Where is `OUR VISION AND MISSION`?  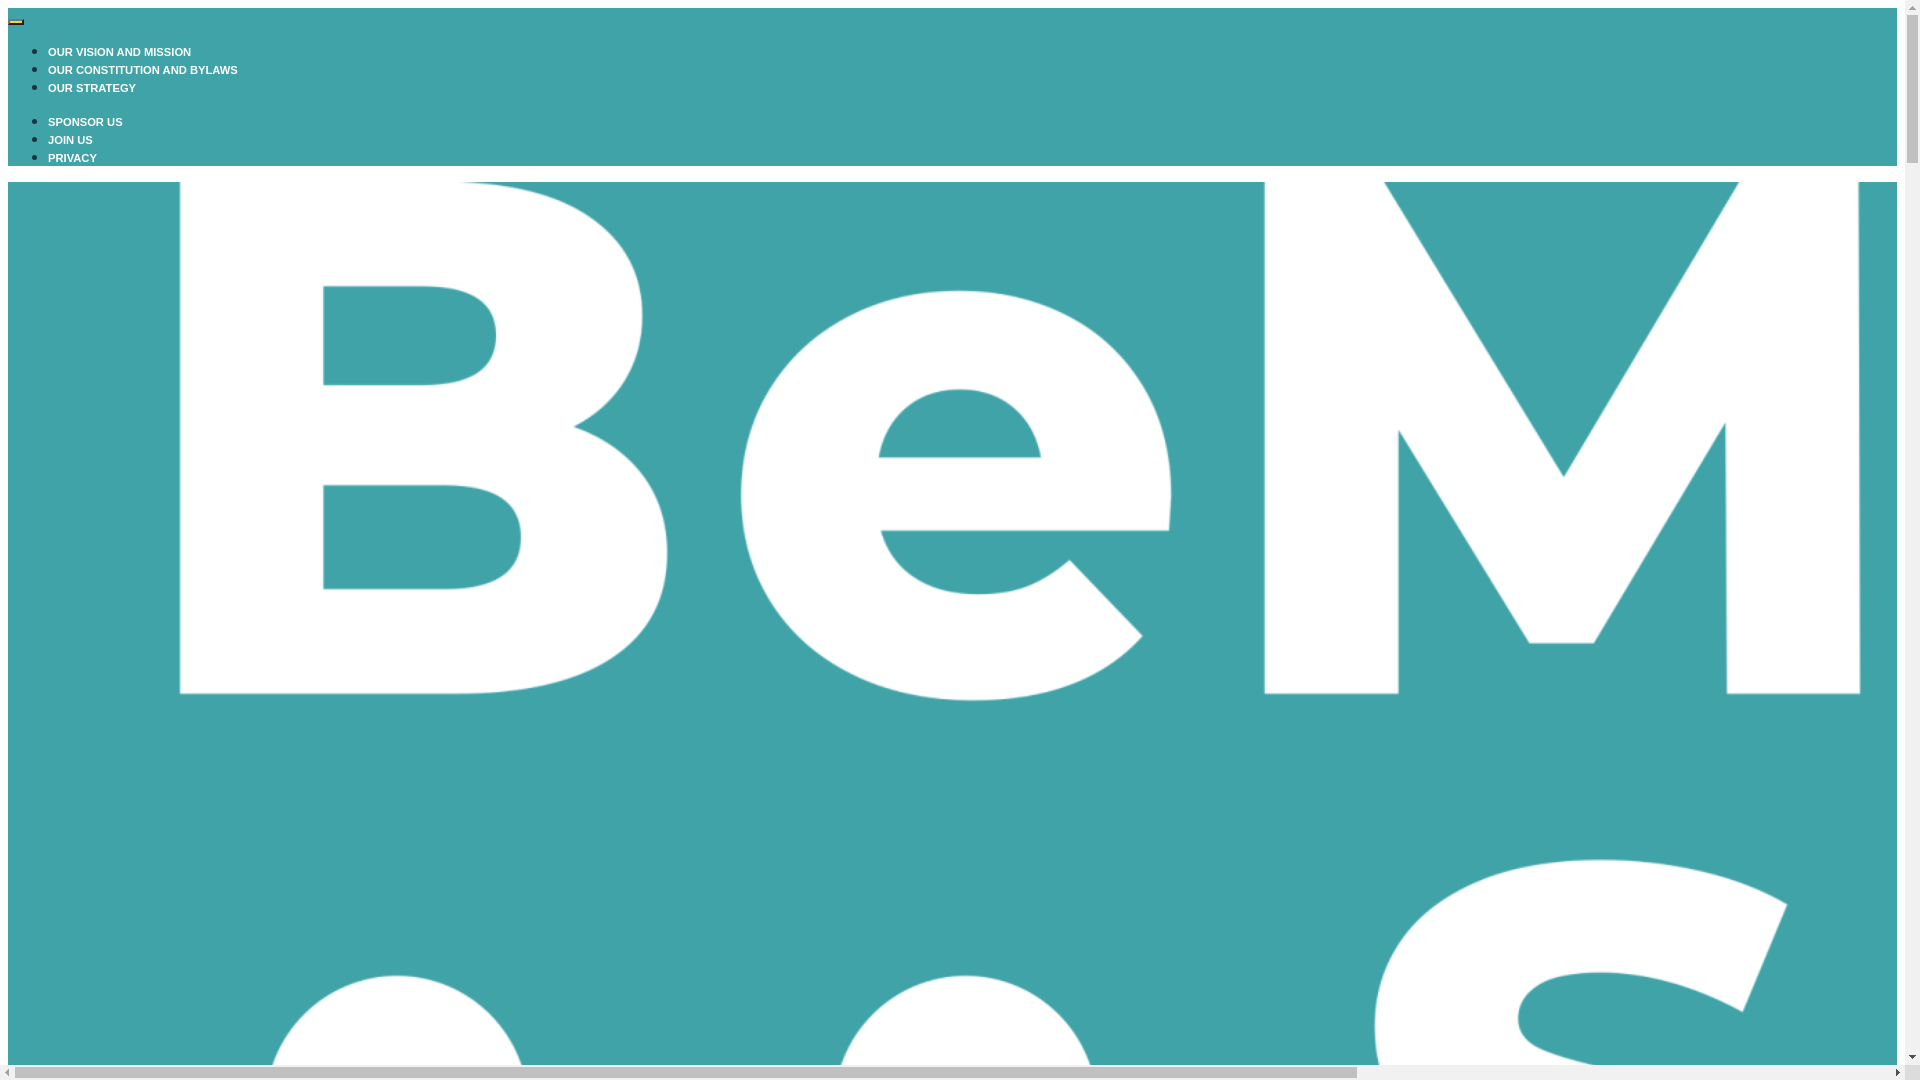 OUR VISION AND MISSION is located at coordinates (120, 52).